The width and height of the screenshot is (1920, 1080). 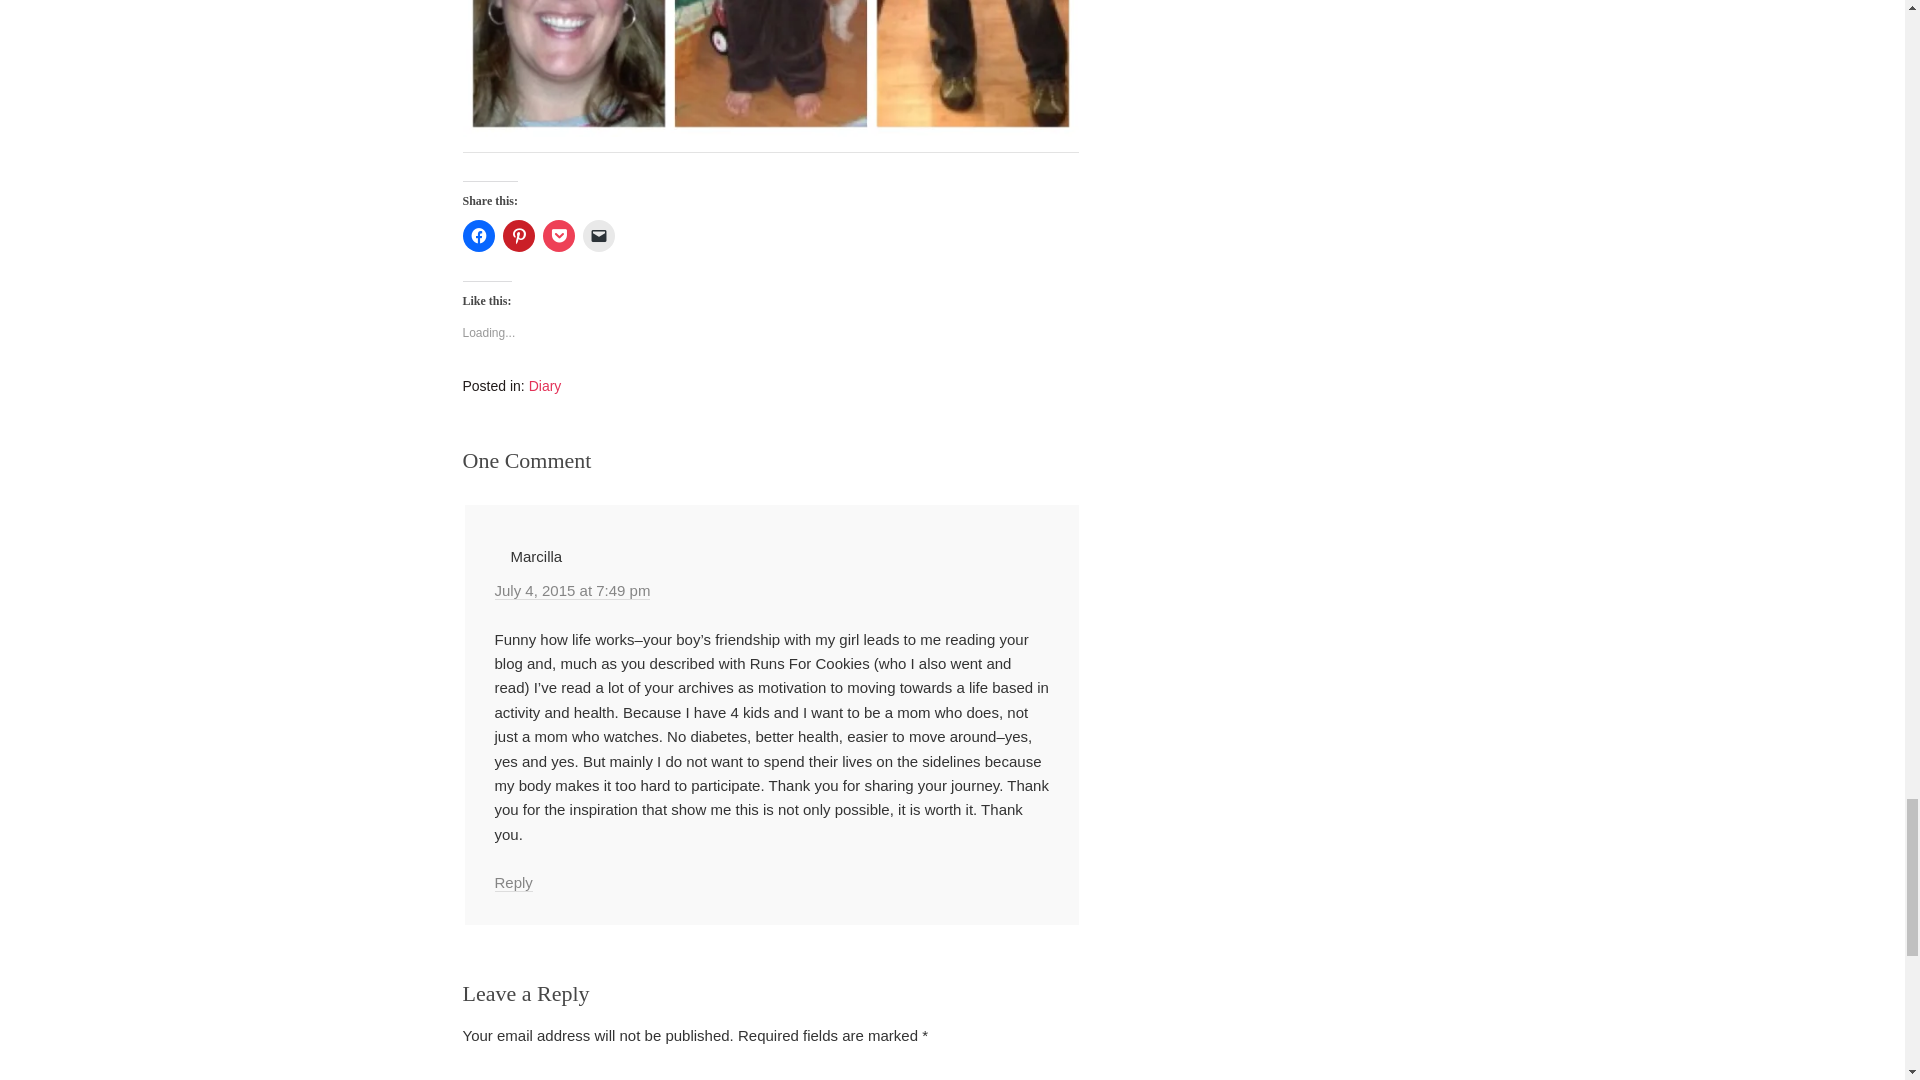 What do you see at coordinates (478, 236) in the screenshot?
I see `Click to share on Facebook` at bounding box center [478, 236].